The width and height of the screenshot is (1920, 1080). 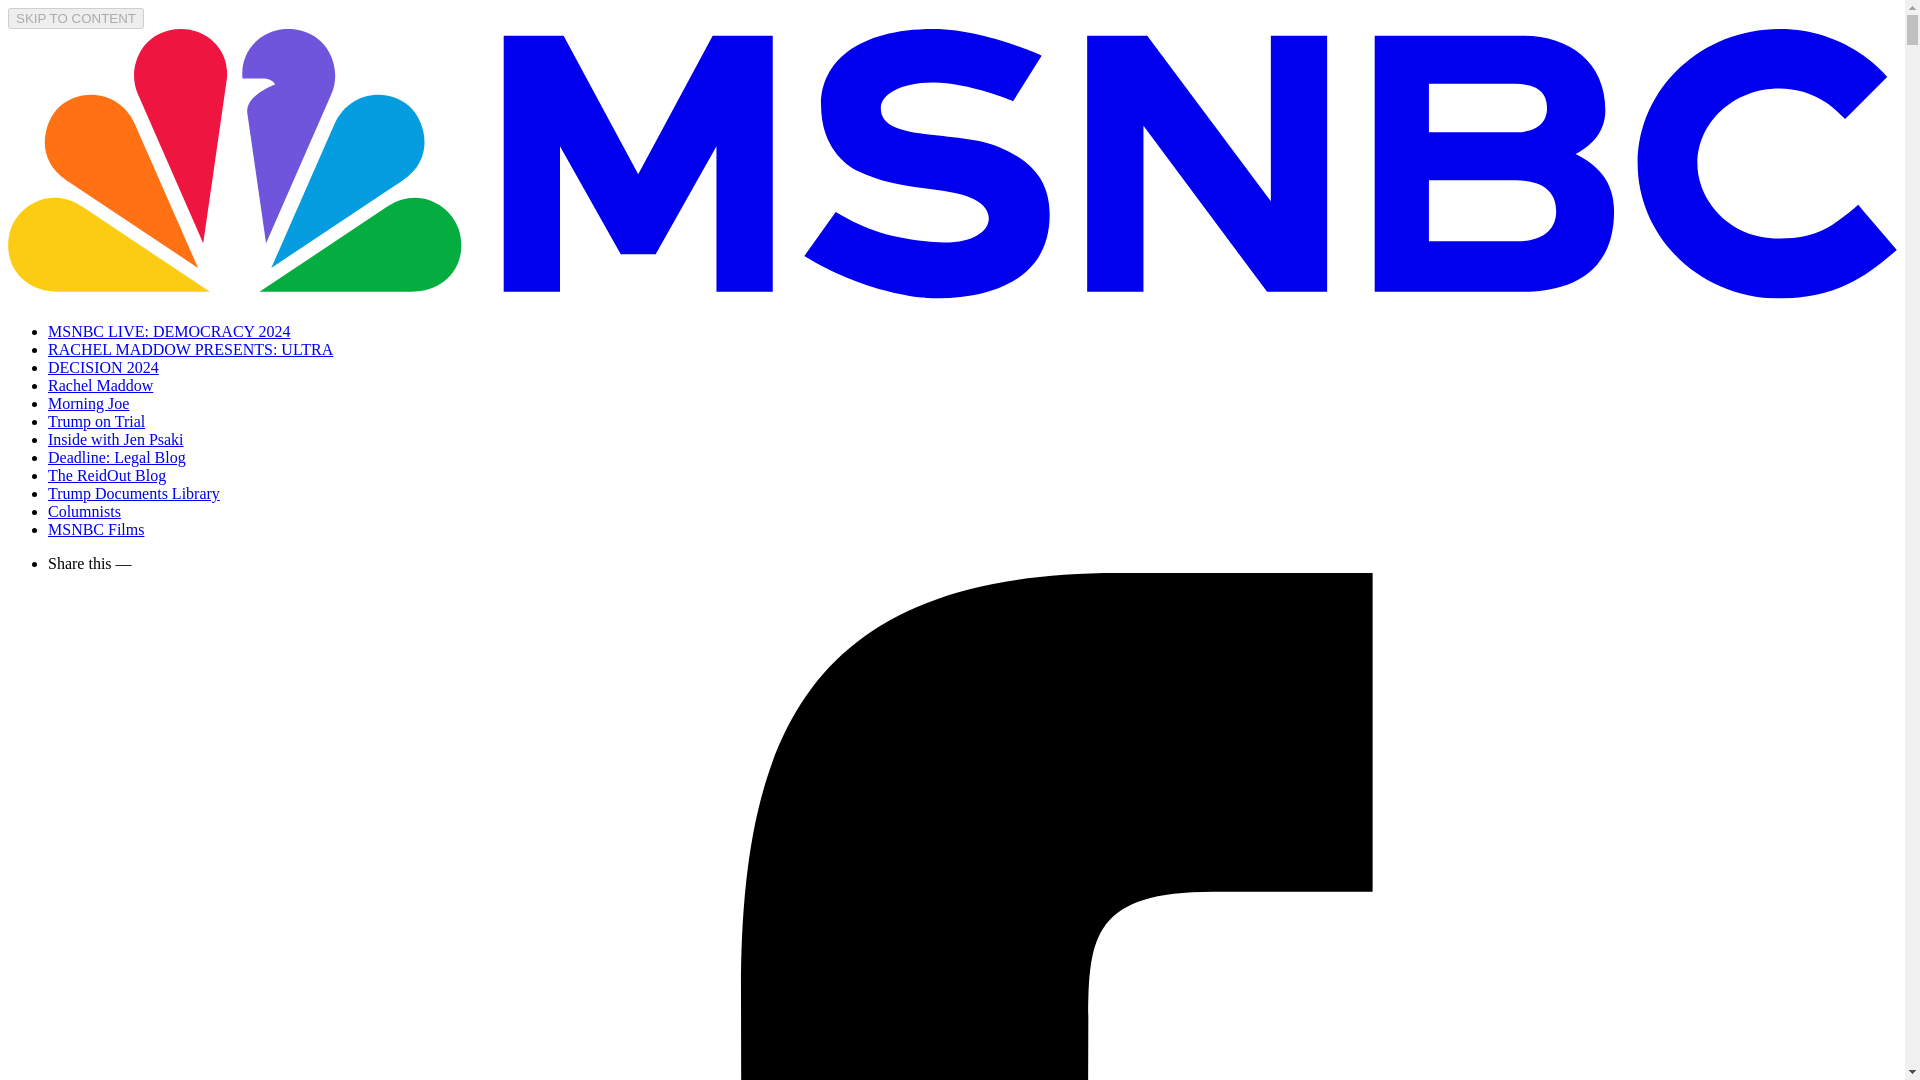 I want to click on Trump Documents Library, so click(x=134, y=493).